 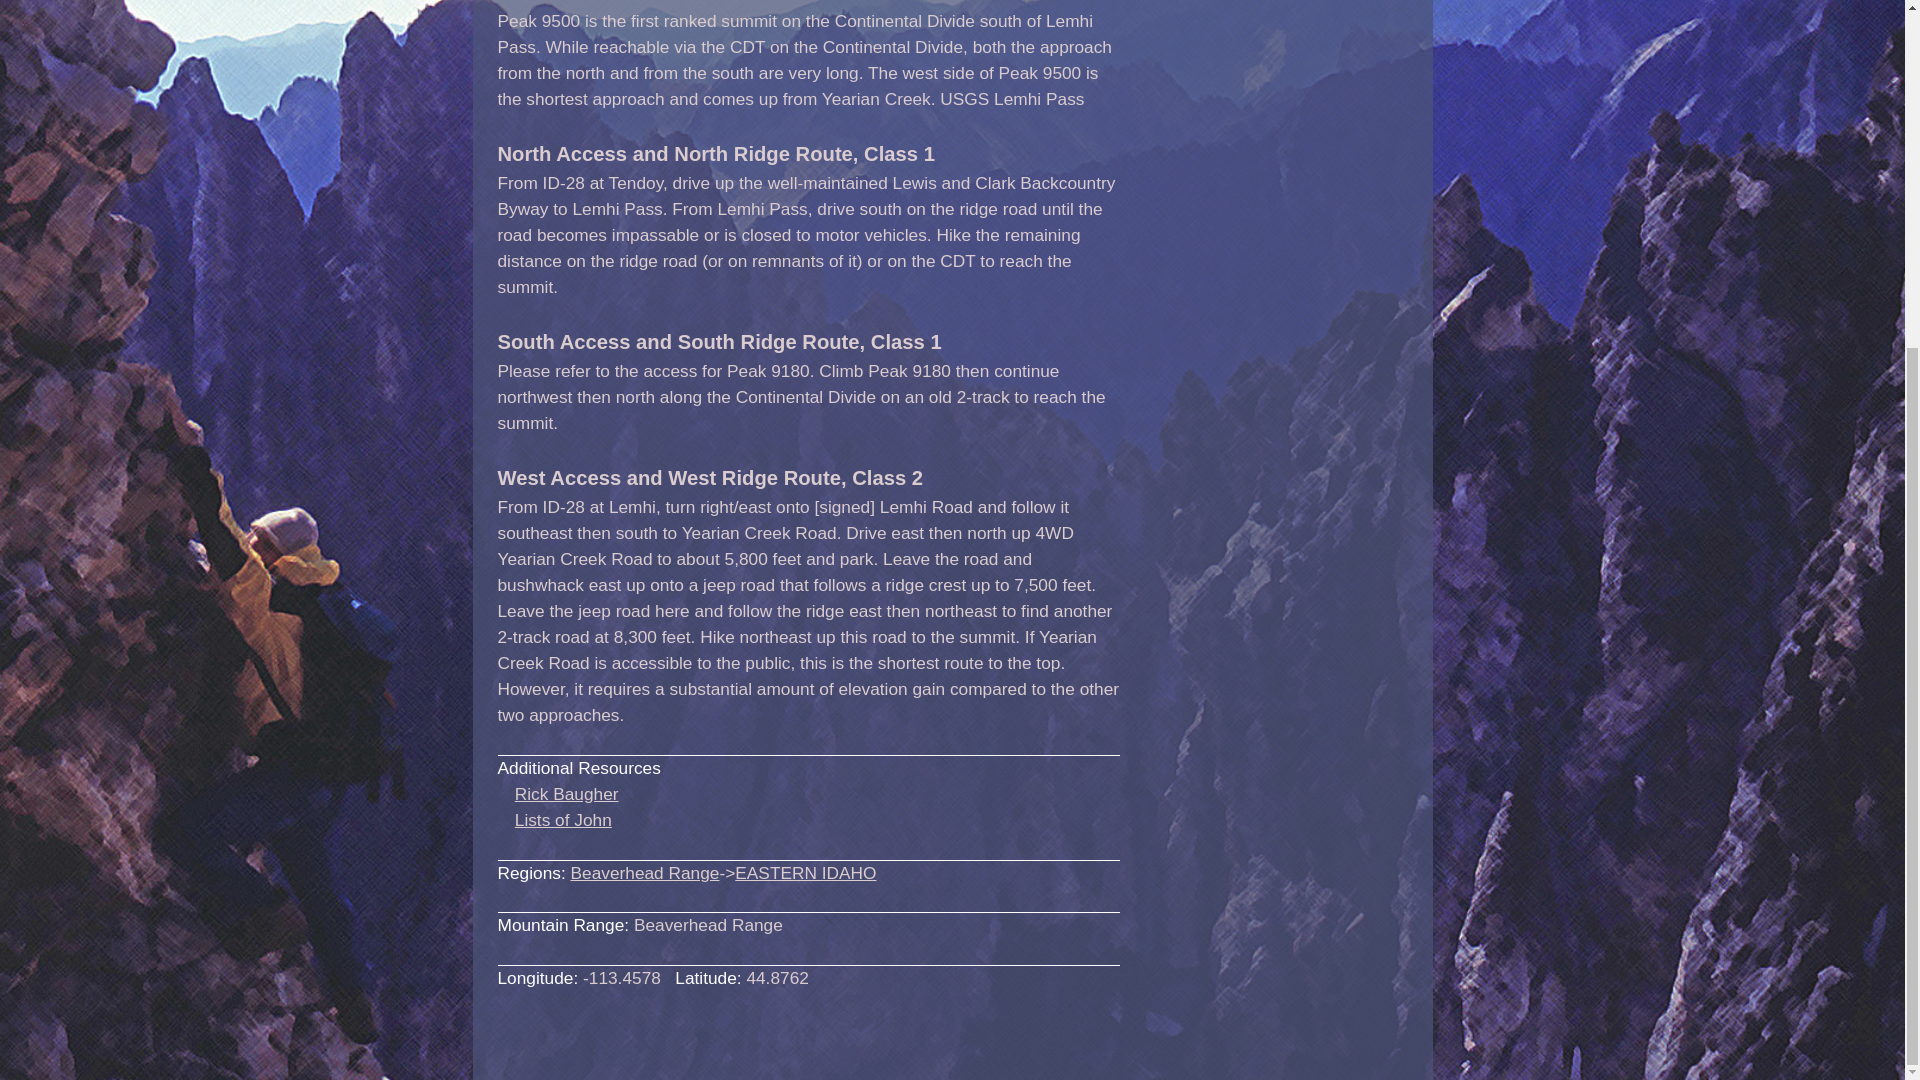 What do you see at coordinates (805, 872) in the screenshot?
I see `EASTERN IDAHO` at bounding box center [805, 872].